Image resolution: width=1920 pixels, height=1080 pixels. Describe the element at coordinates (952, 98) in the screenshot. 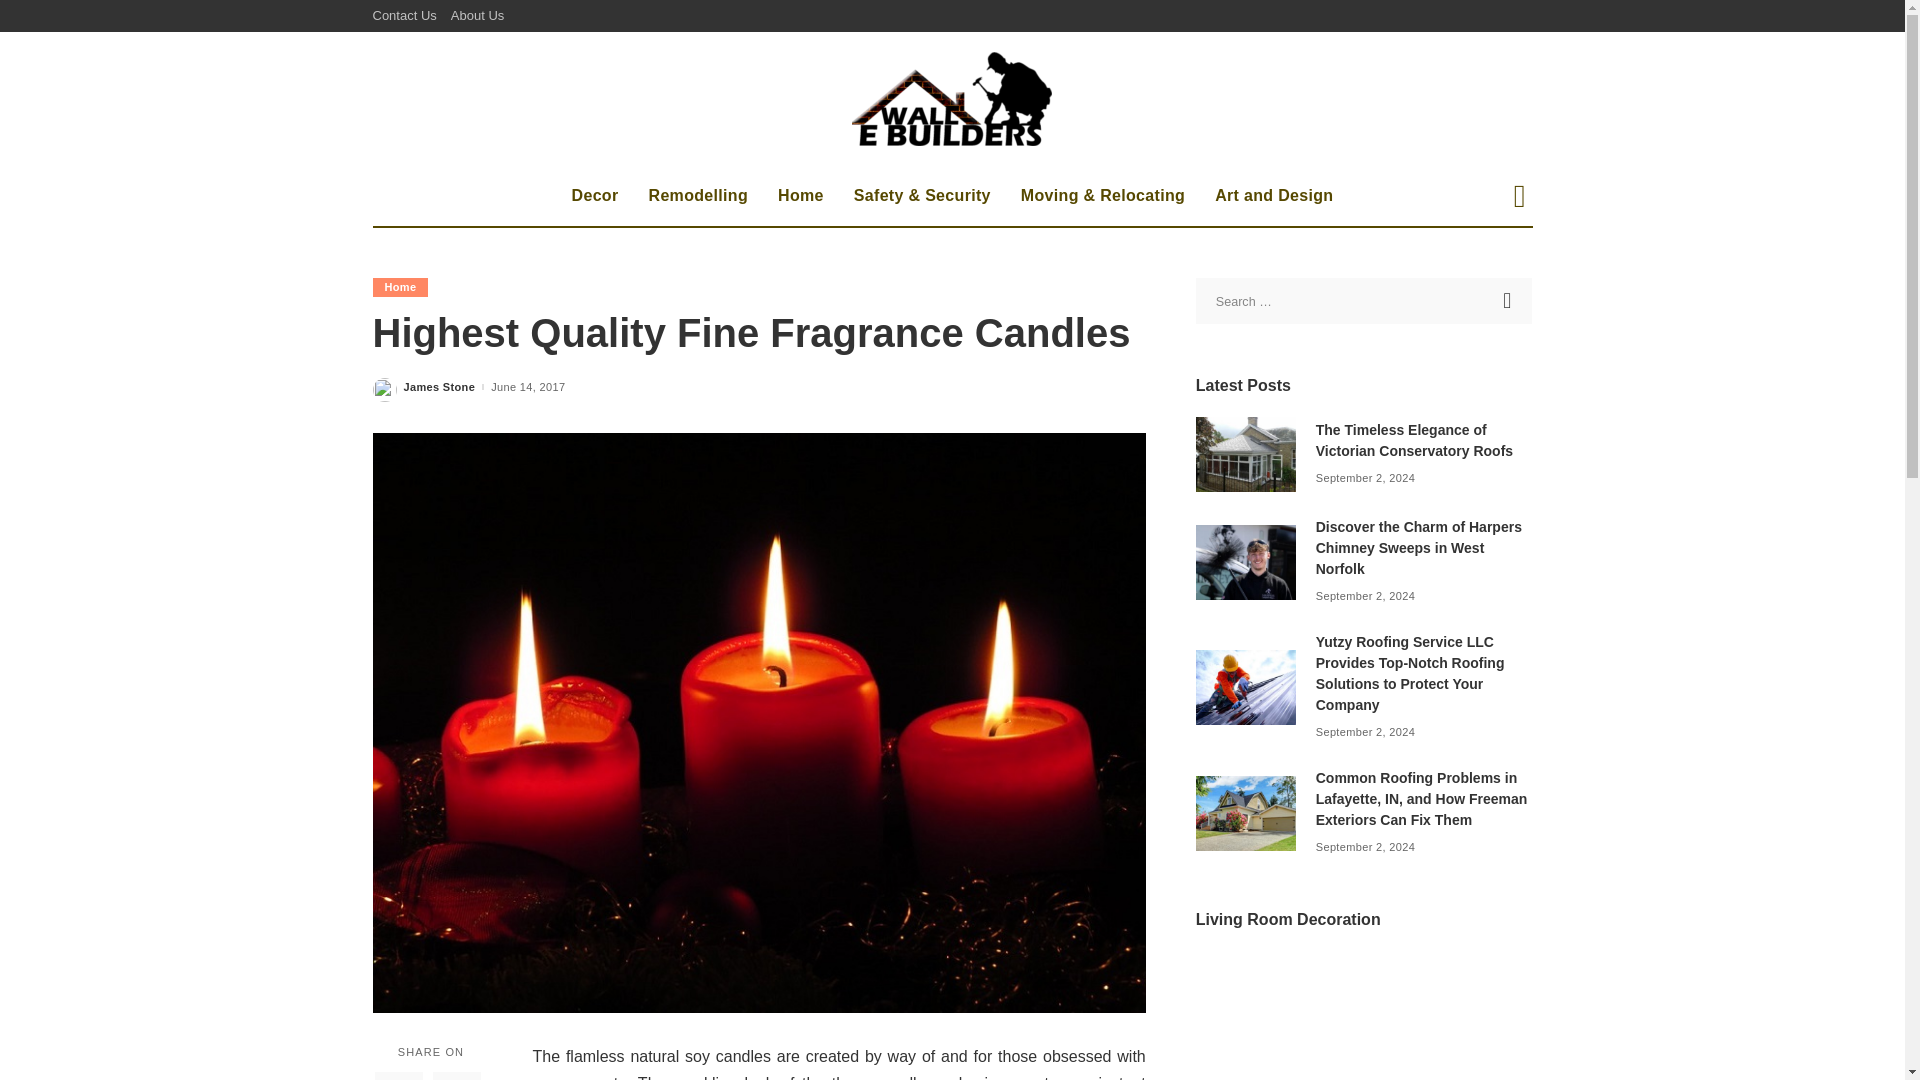

I see `Wall-Ebuilders` at that location.